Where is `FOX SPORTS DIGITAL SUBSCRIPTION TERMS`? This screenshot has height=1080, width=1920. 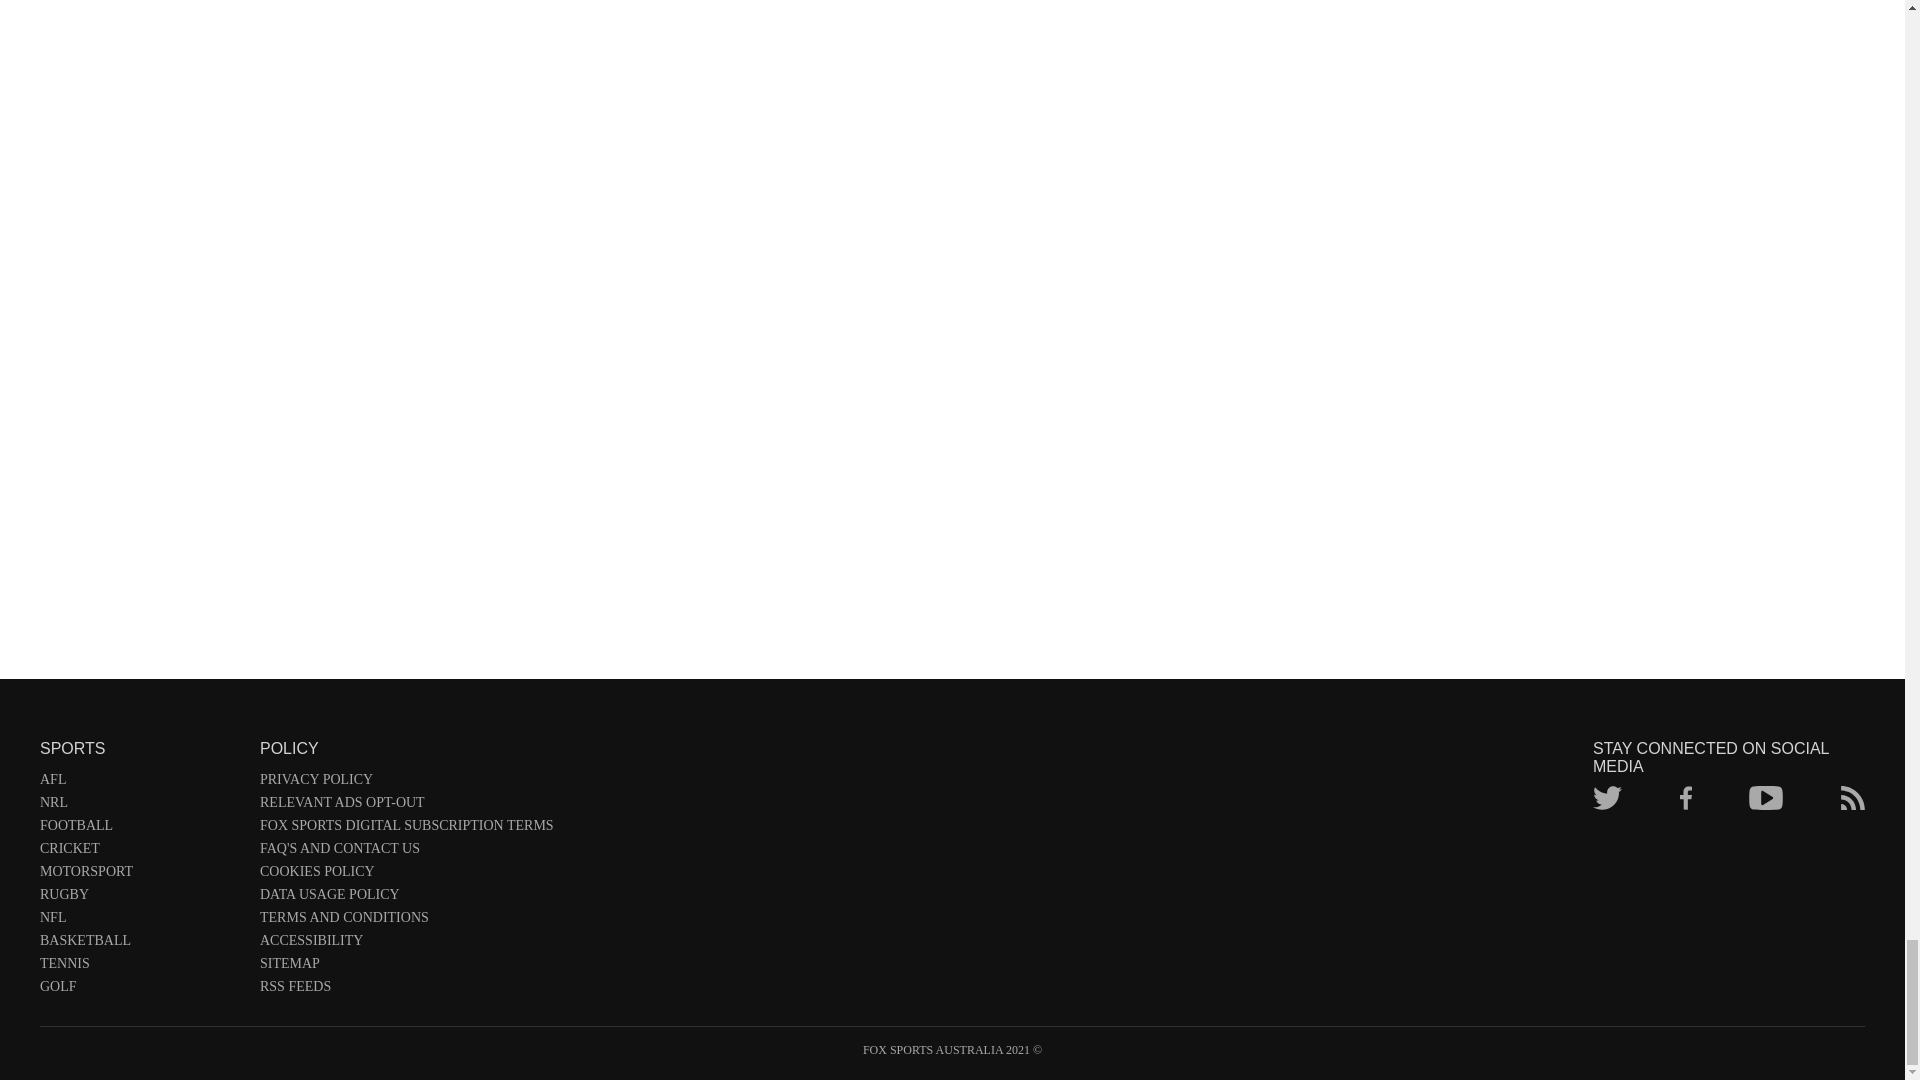
FOX SPORTS DIGITAL SUBSCRIPTION TERMS is located at coordinates (406, 829).